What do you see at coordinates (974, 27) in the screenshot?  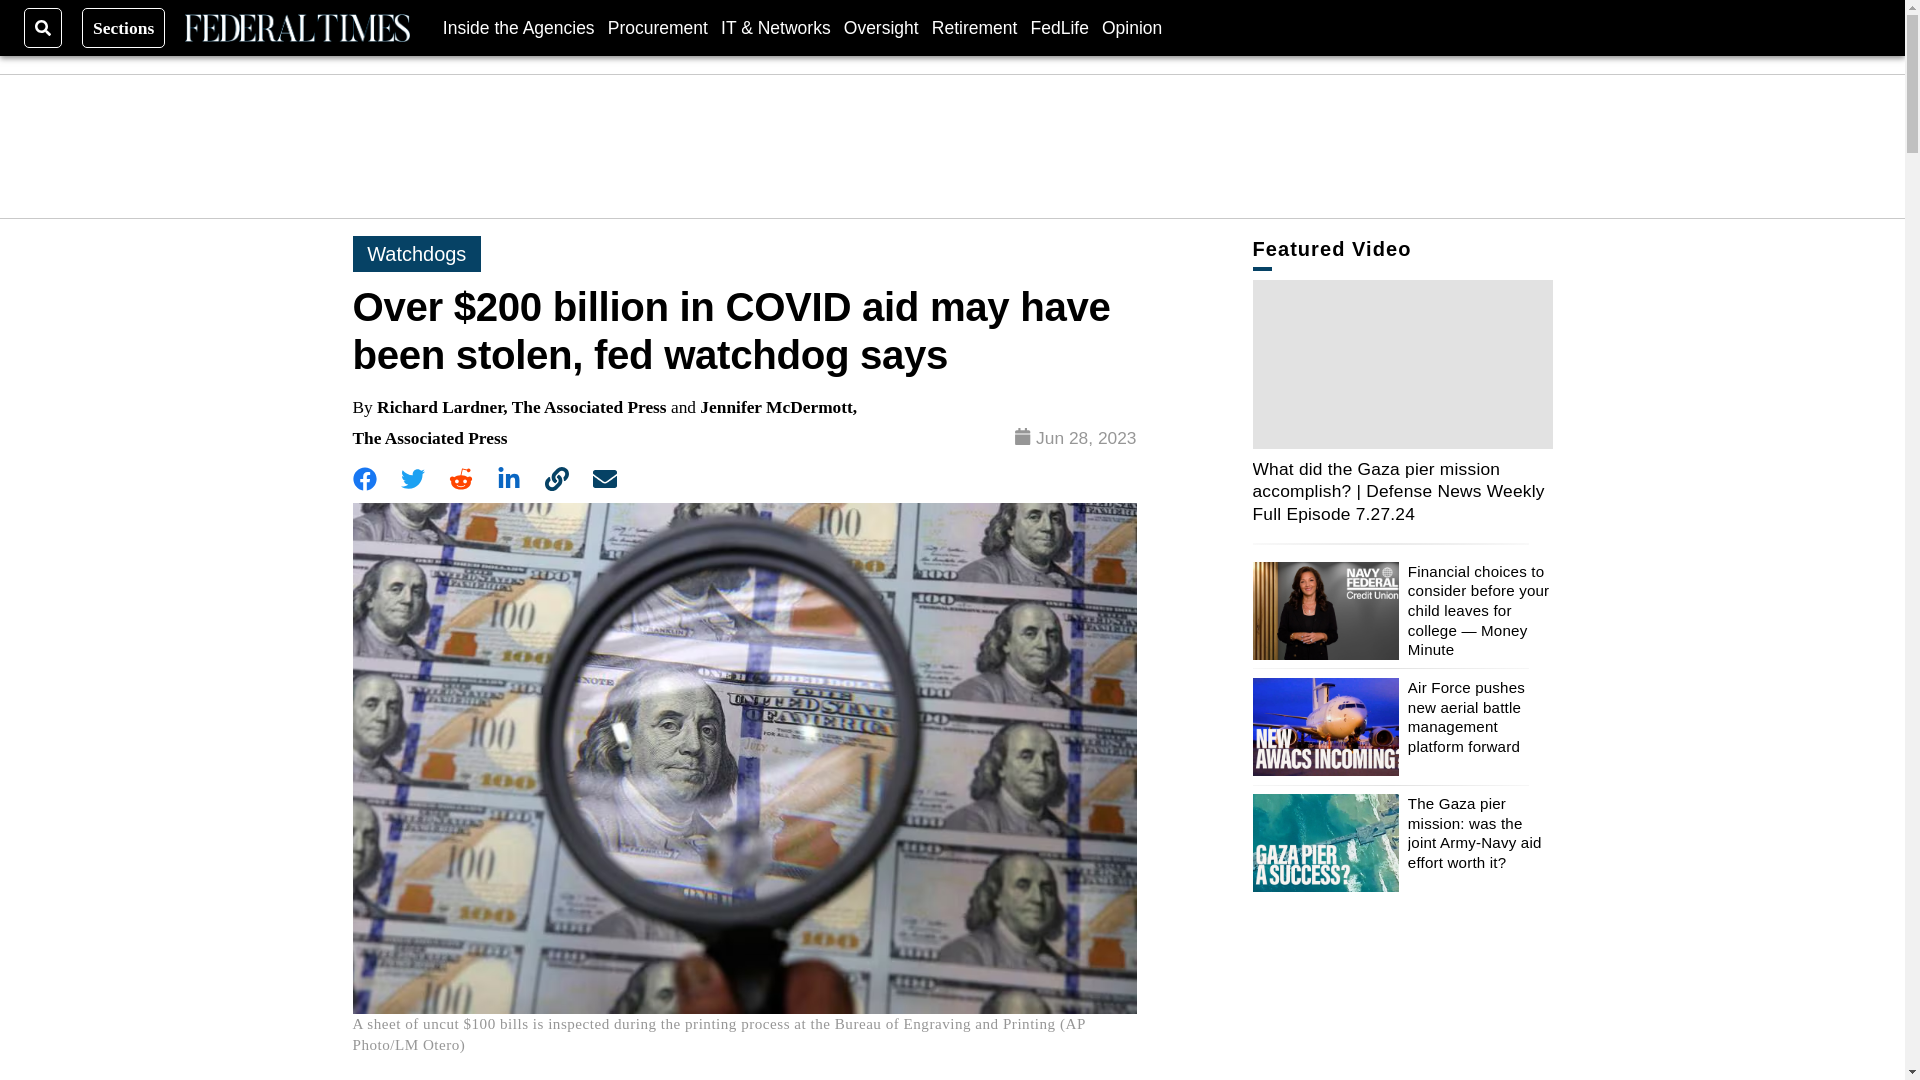 I see `Retirement` at bounding box center [974, 27].